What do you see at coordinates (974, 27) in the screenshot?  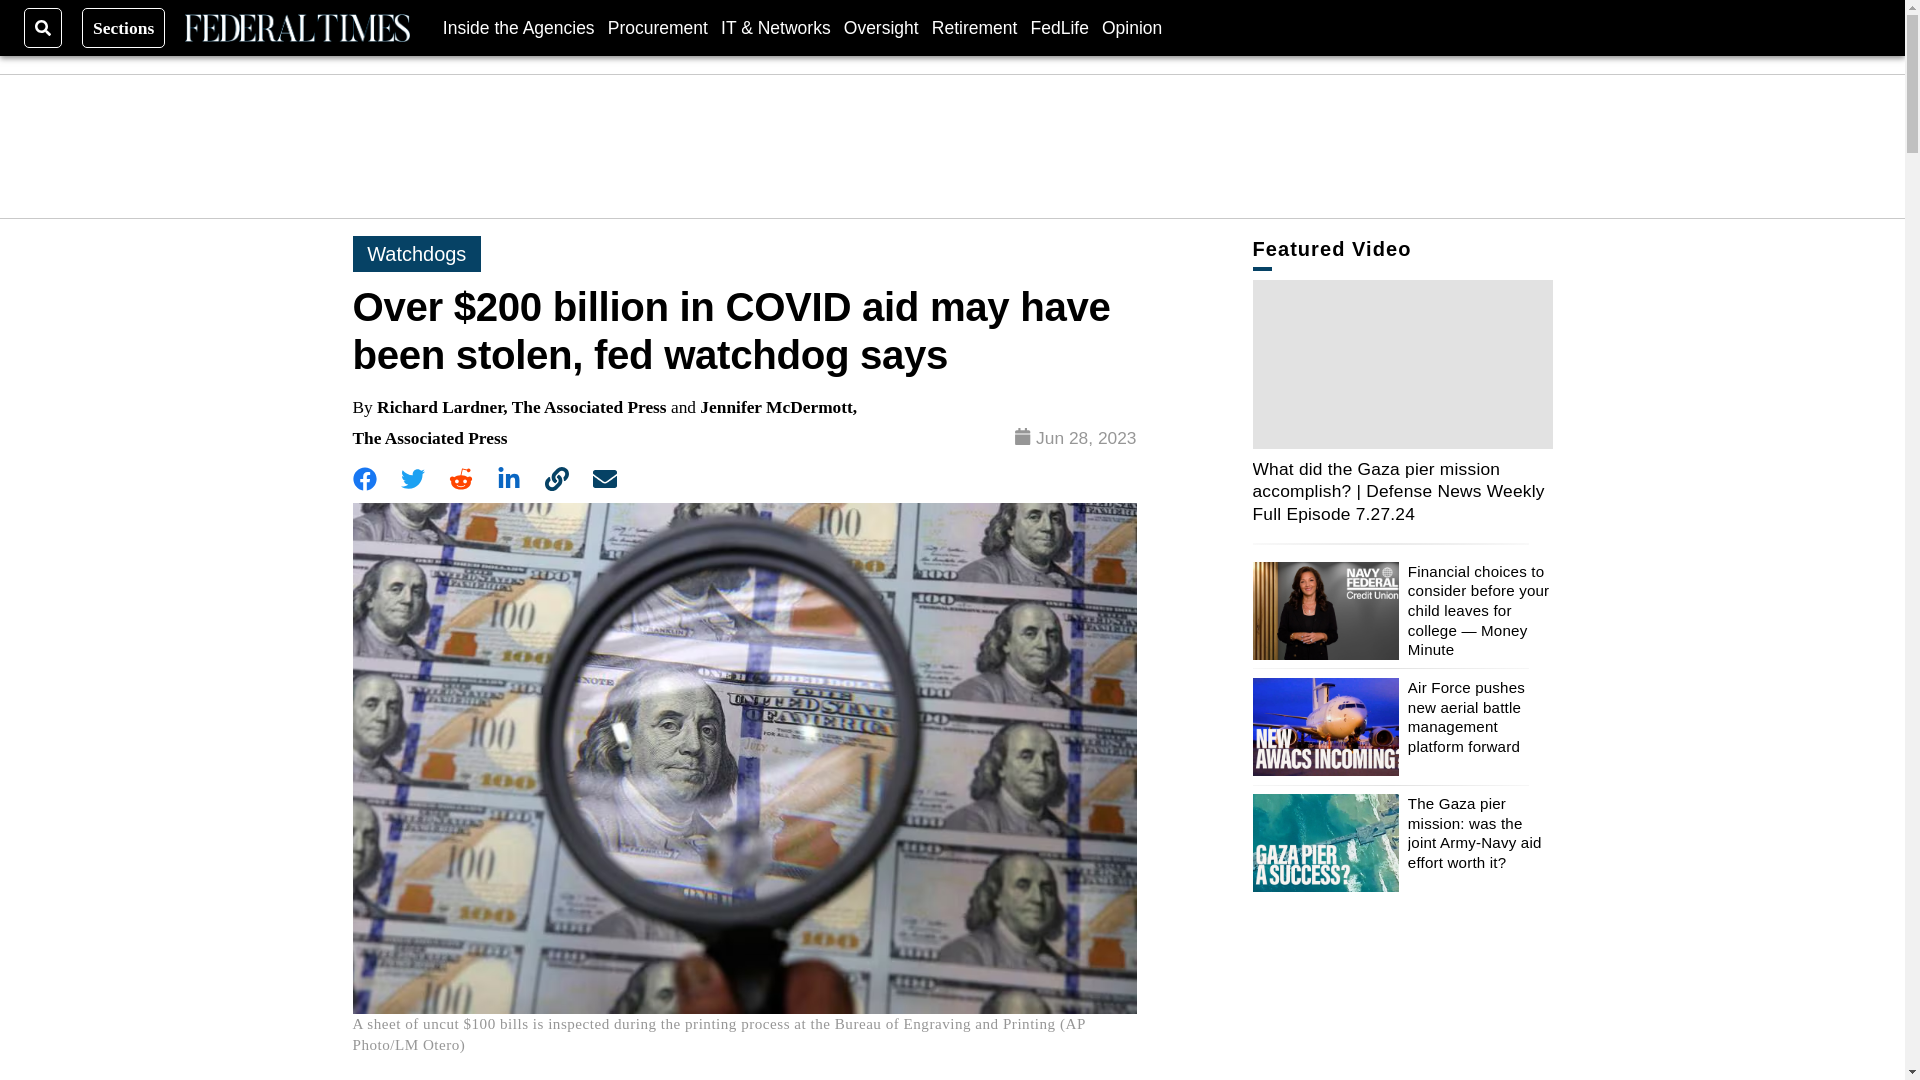 I see `Retirement` at bounding box center [974, 27].